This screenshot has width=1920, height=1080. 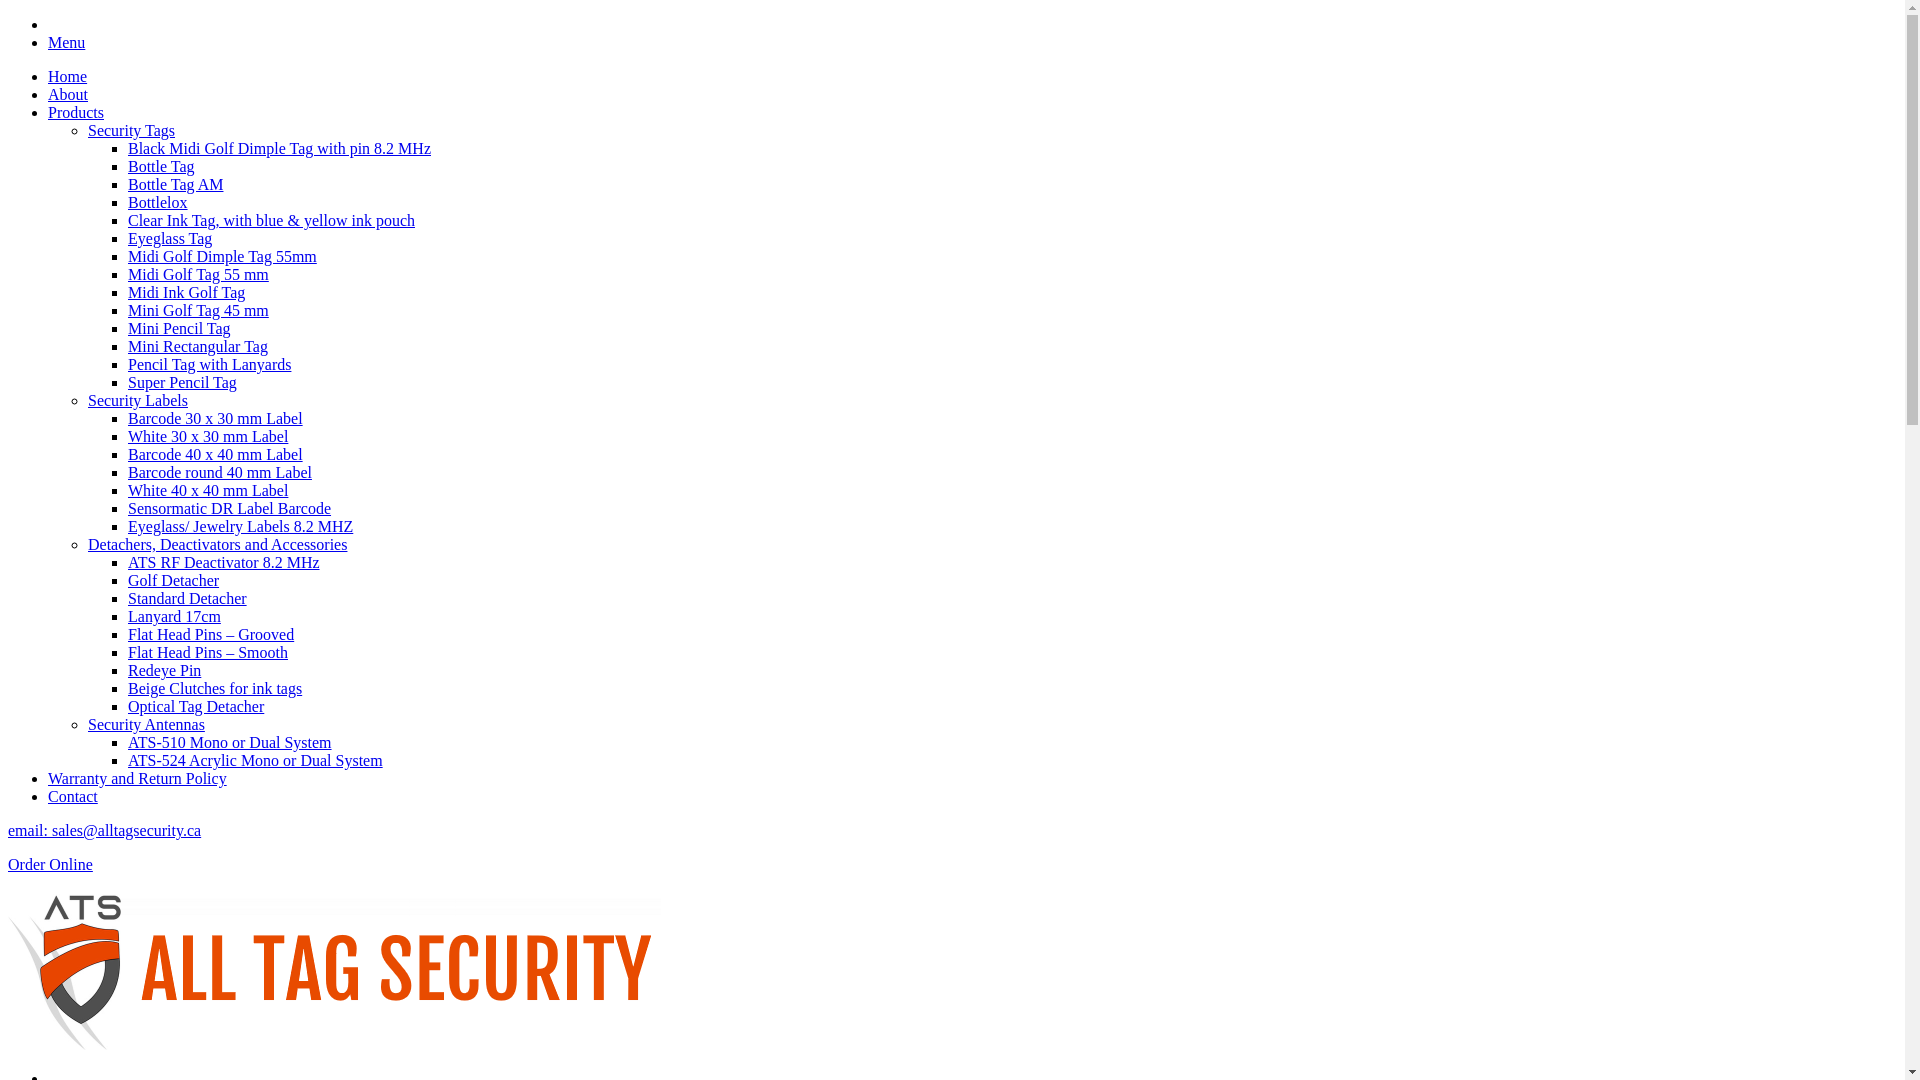 What do you see at coordinates (164, 670) in the screenshot?
I see `Redeye Pin` at bounding box center [164, 670].